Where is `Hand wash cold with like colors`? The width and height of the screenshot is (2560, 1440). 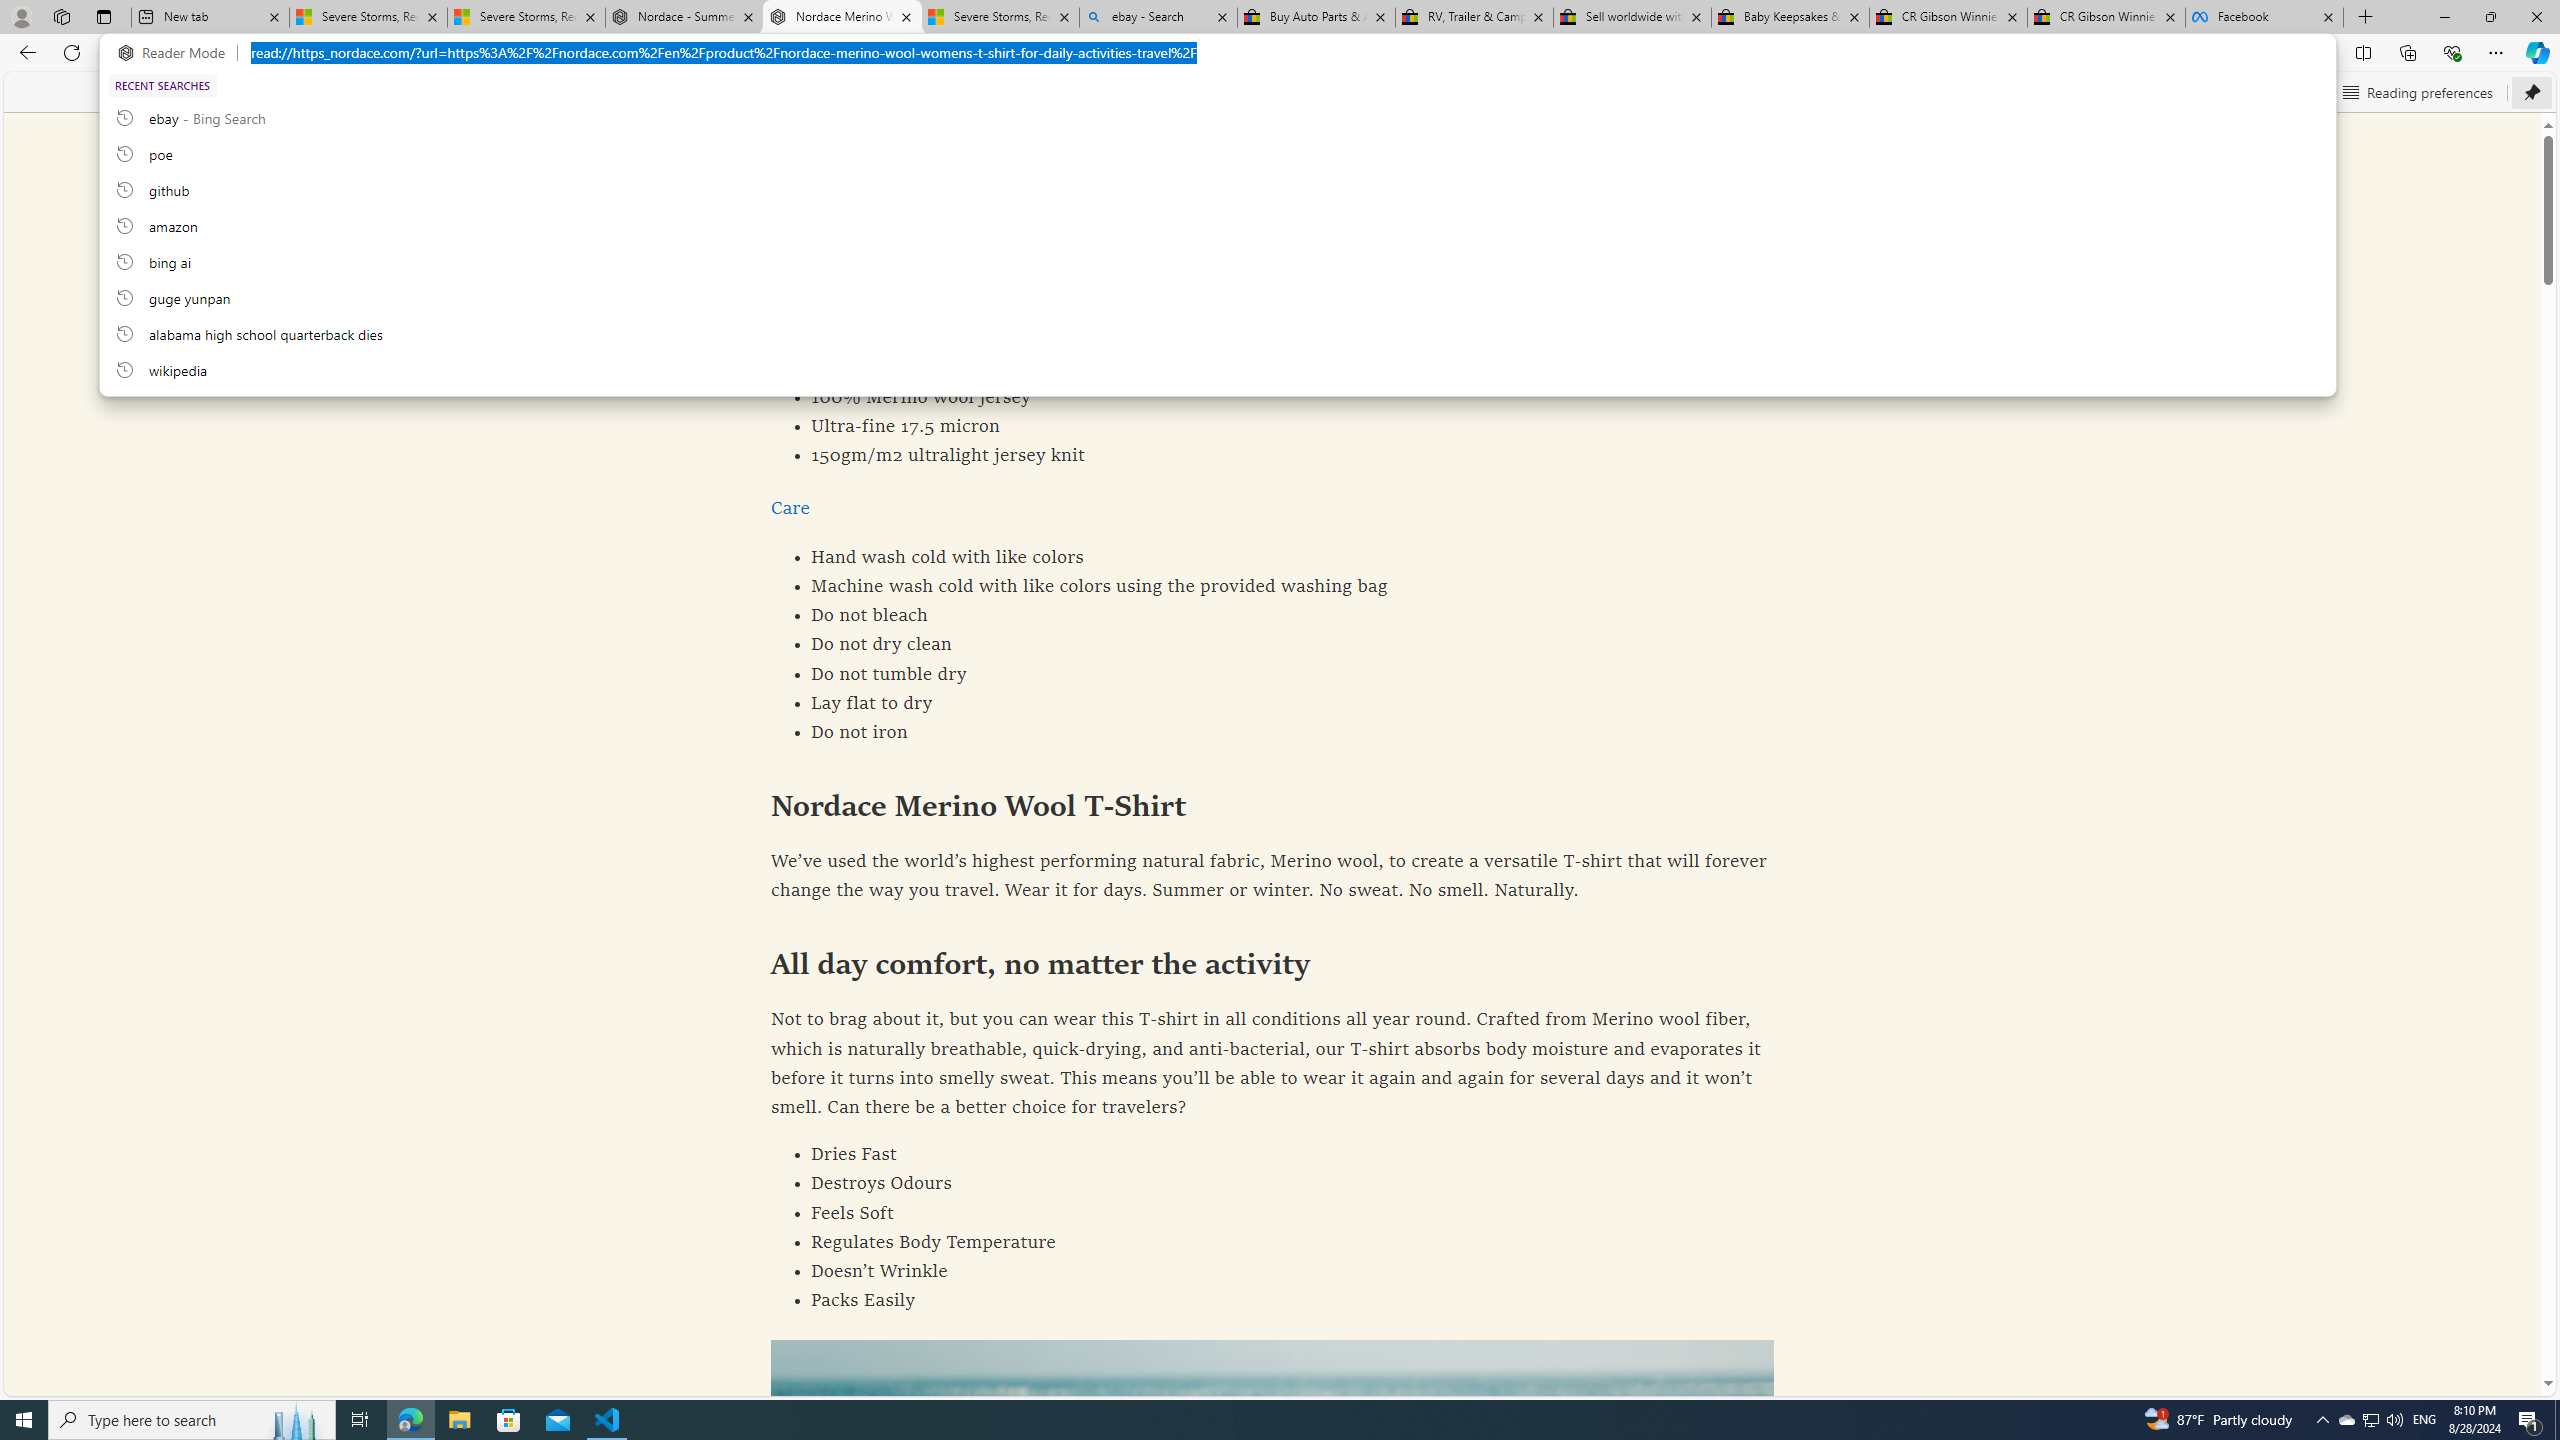
Hand wash cold with like colors is located at coordinates (1273, 558).